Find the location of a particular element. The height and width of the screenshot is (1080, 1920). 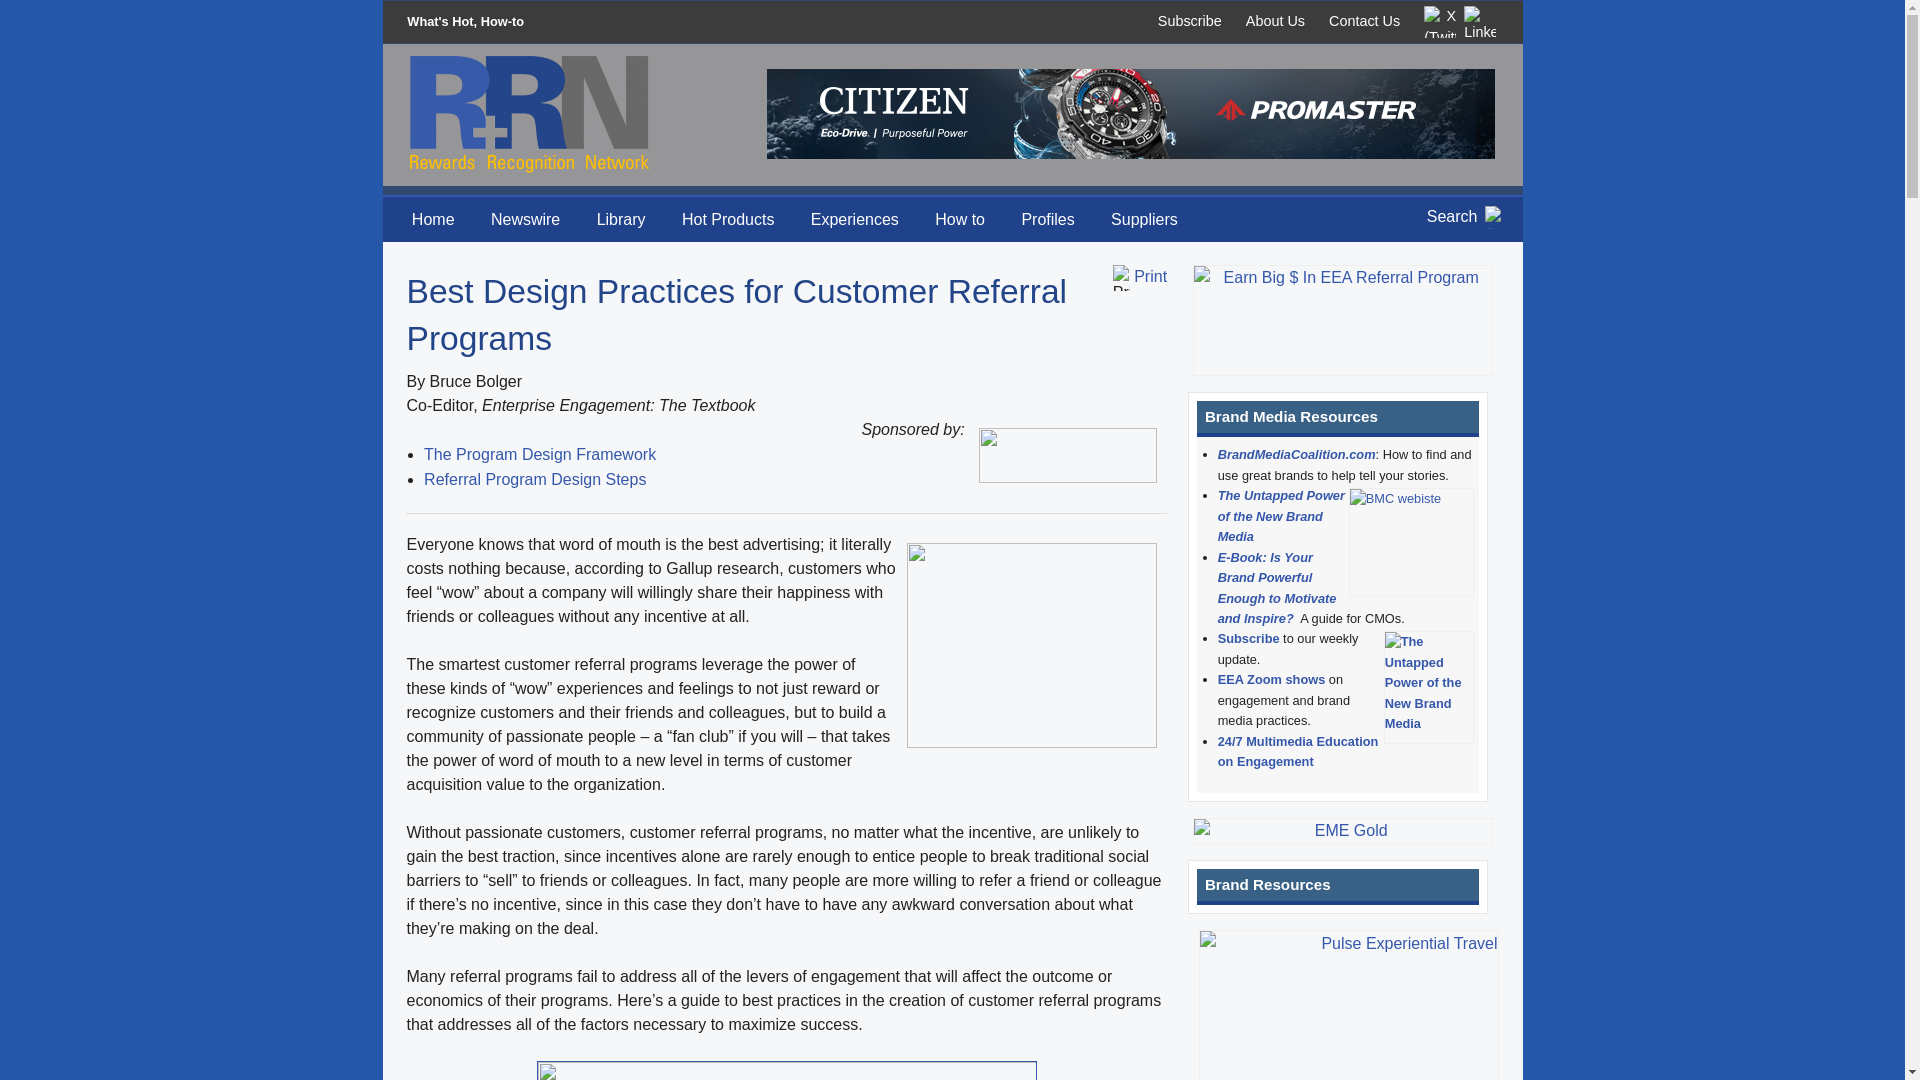

Home is located at coordinates (434, 218).